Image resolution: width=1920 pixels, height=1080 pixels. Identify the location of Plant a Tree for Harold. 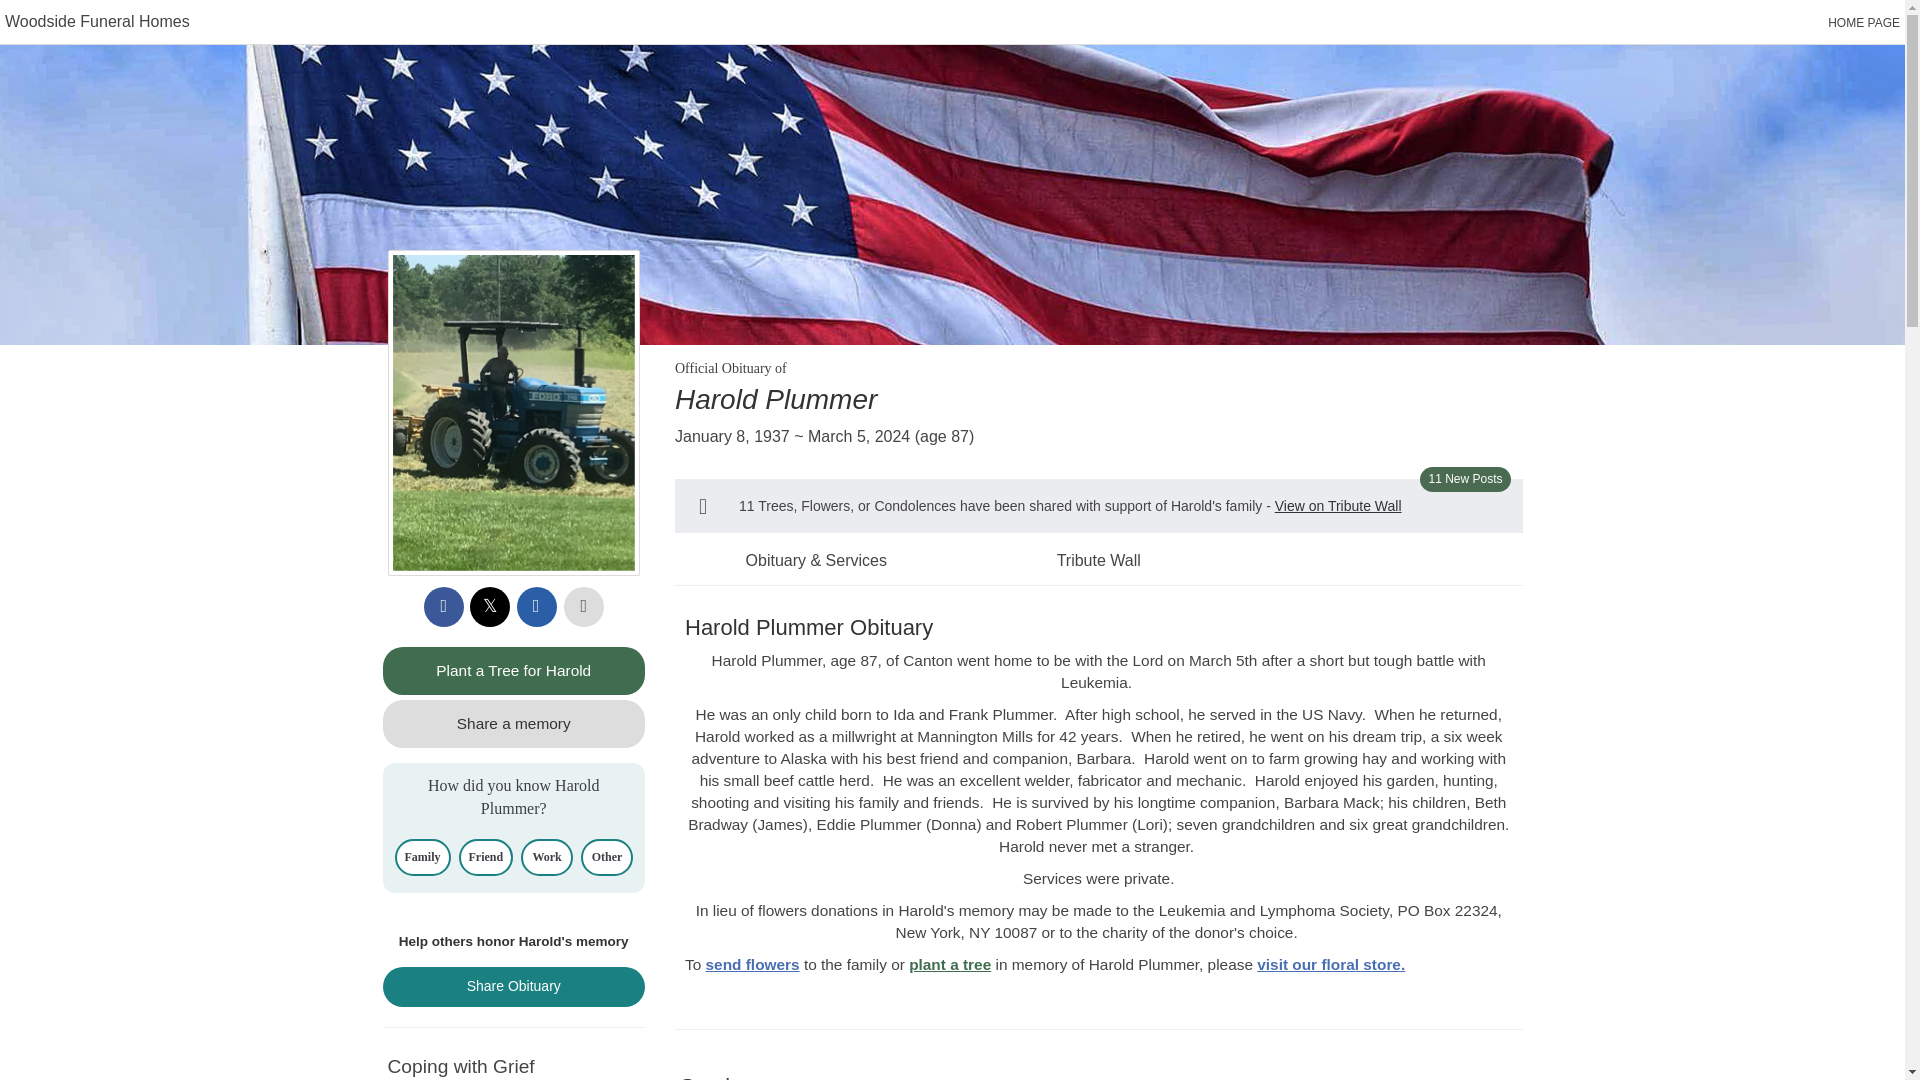
(514, 670).